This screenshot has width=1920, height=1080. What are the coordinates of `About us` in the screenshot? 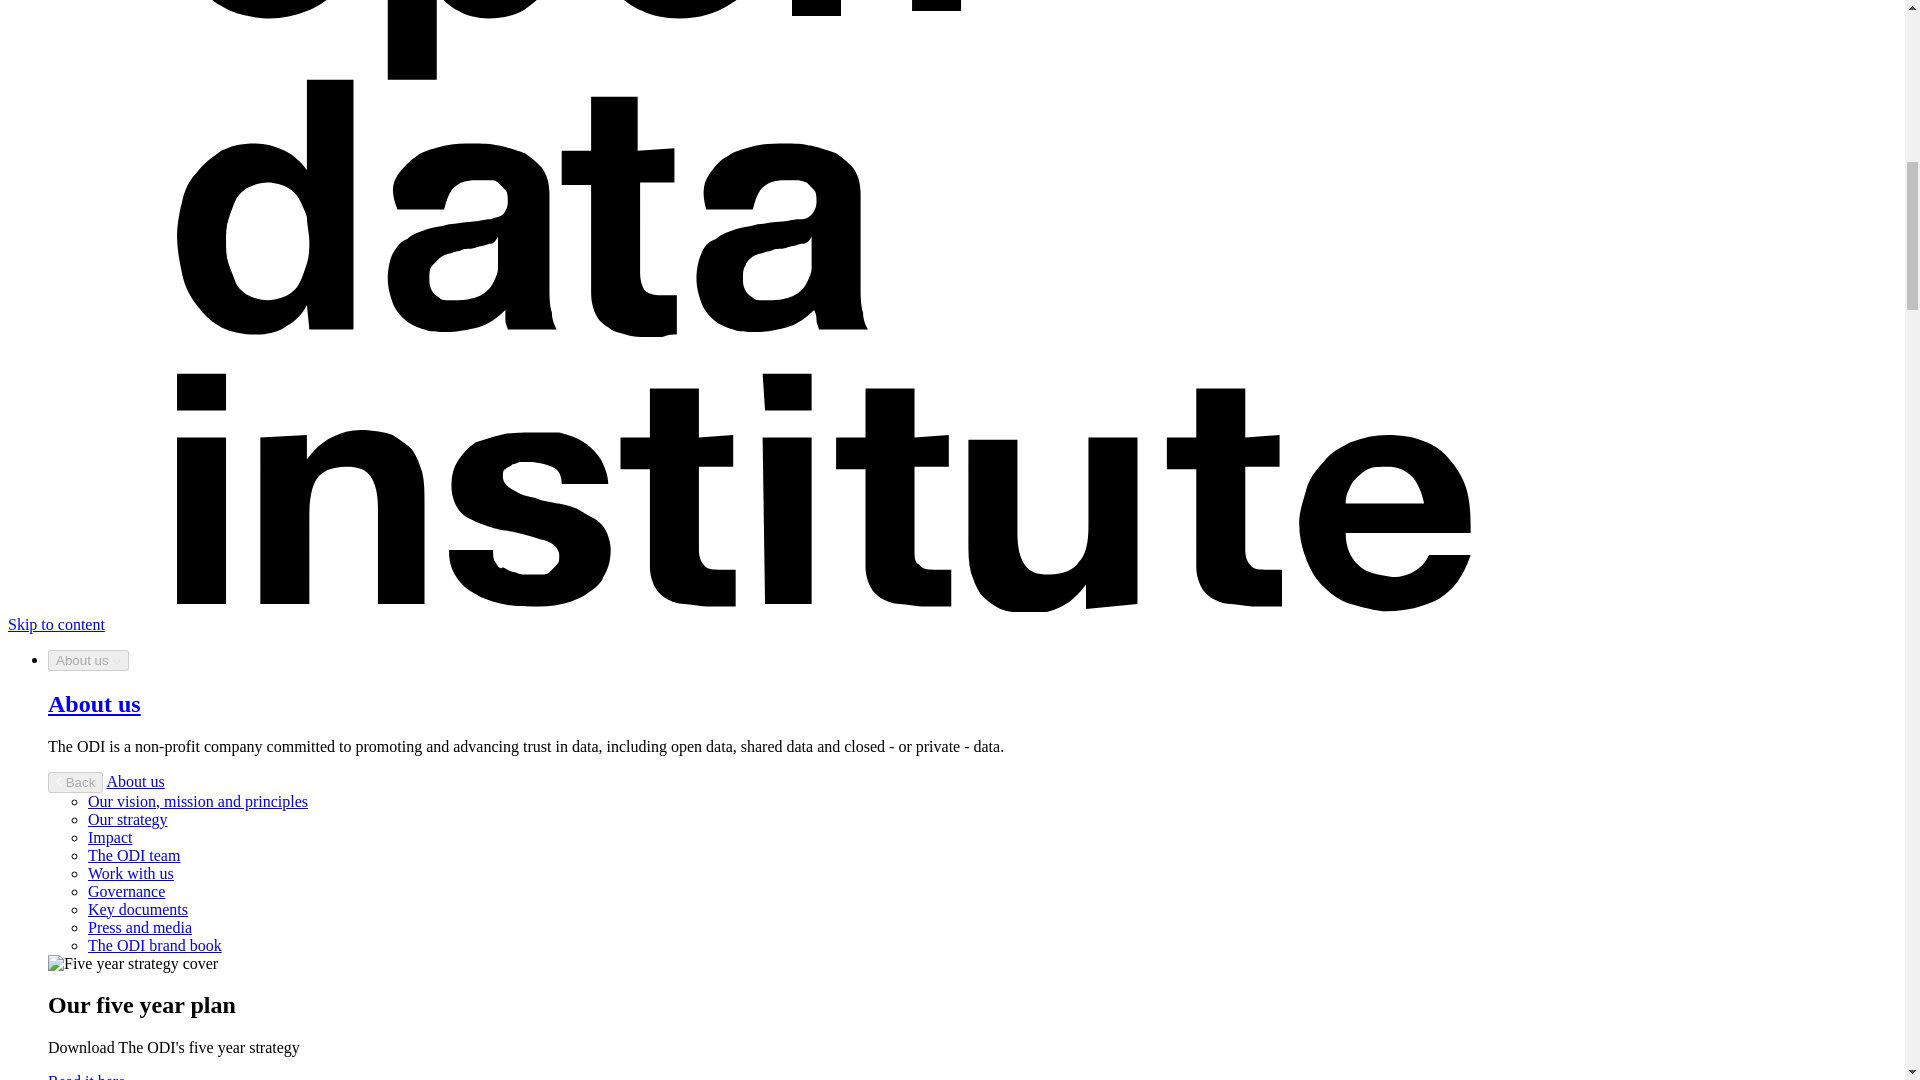 It's located at (88, 660).